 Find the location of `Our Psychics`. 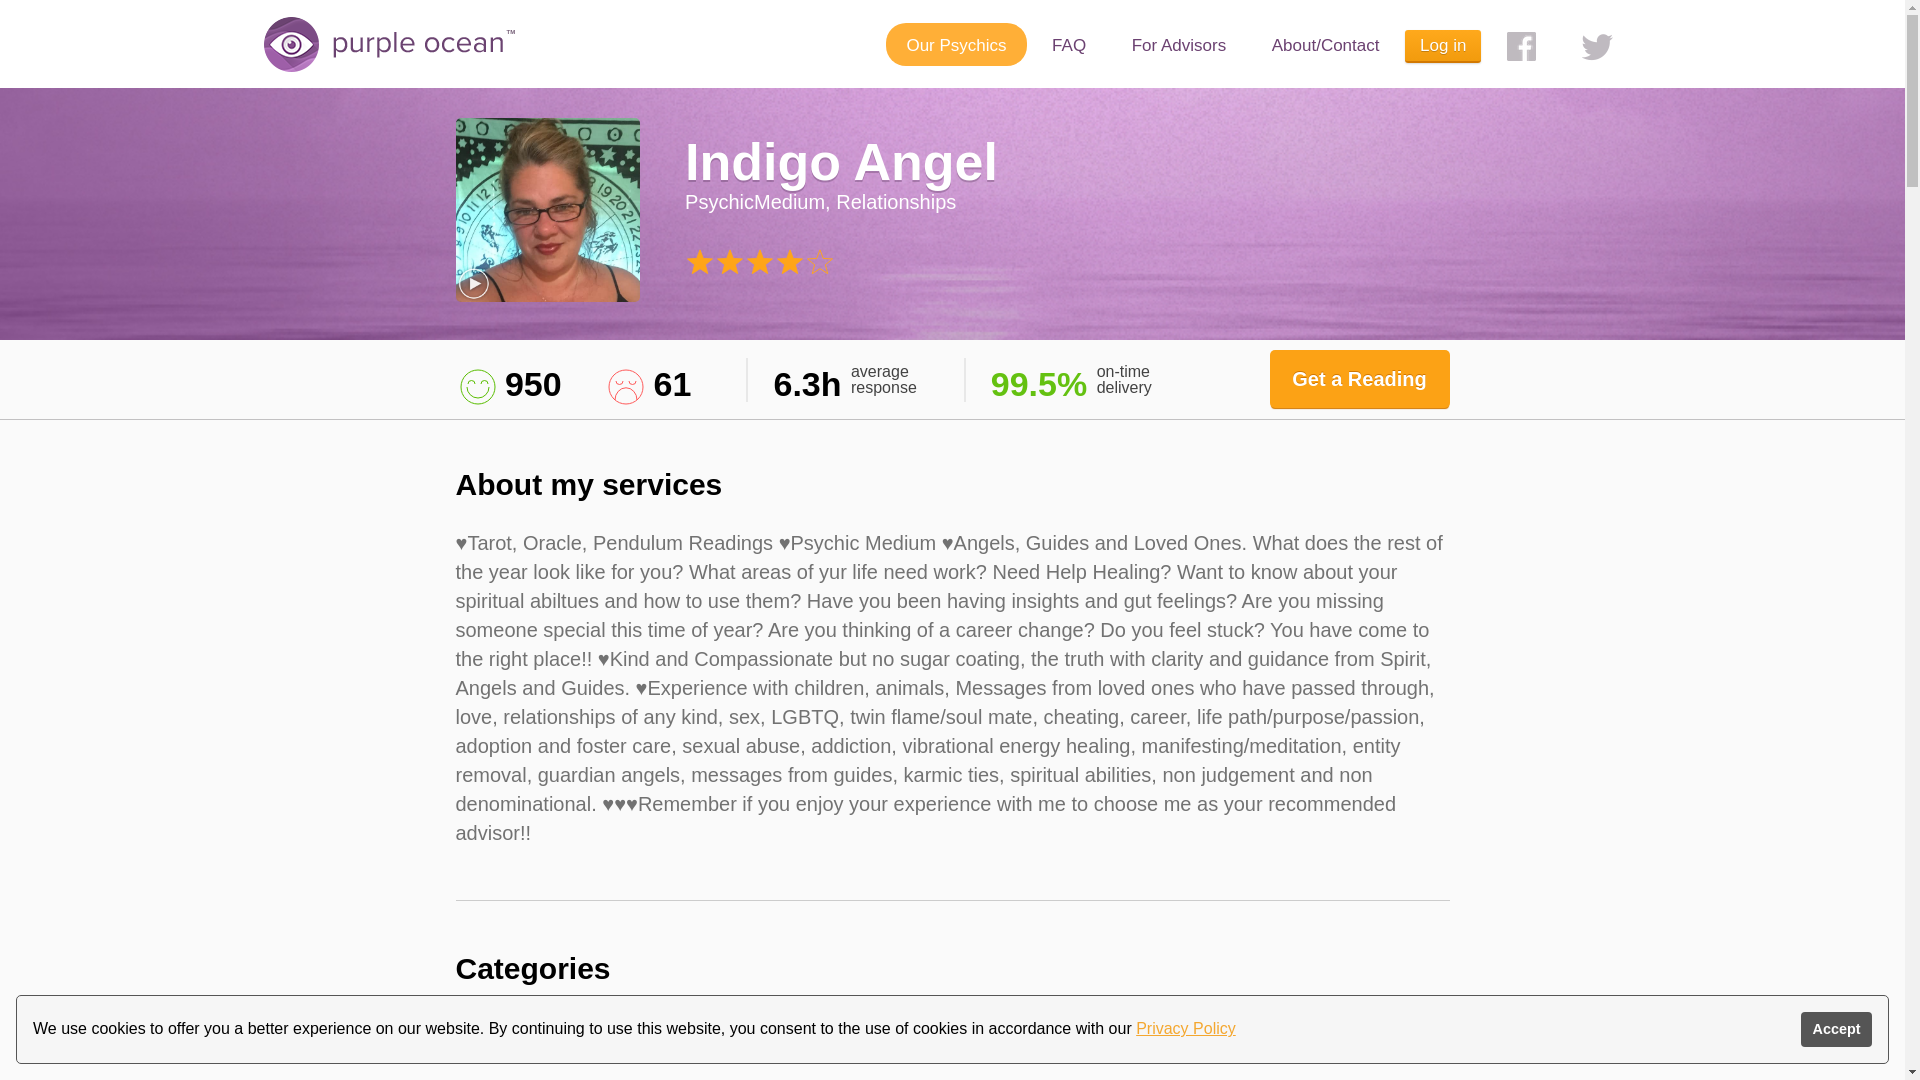

Our Psychics is located at coordinates (955, 44).